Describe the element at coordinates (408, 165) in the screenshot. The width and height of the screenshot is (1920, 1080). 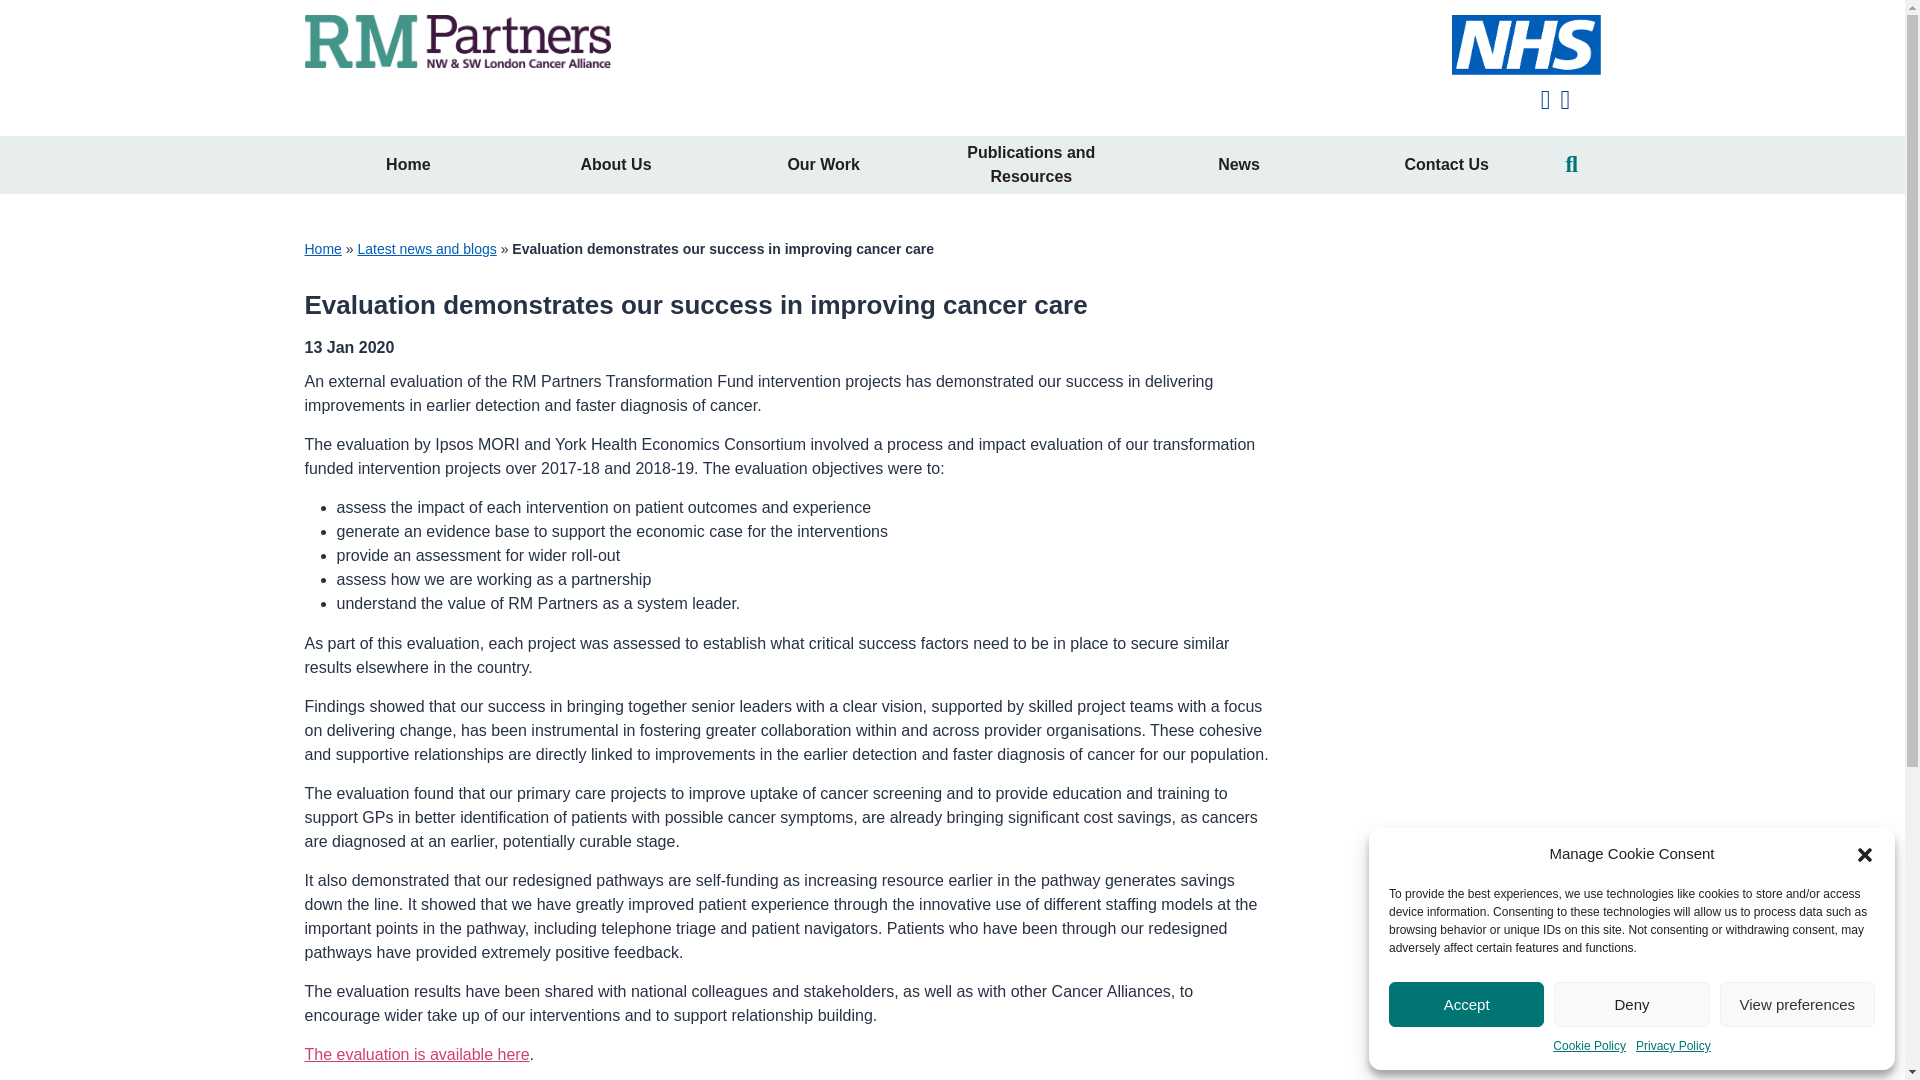
I see `Home` at that location.